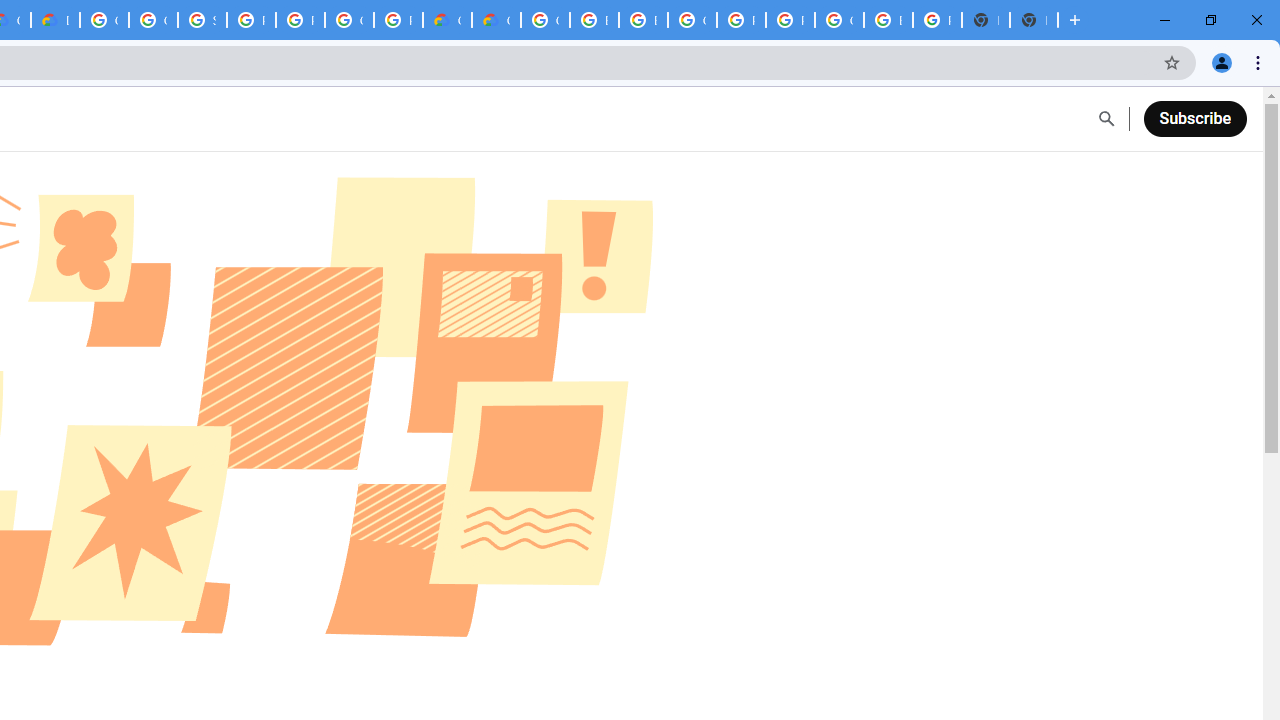 This screenshot has width=1280, height=720. I want to click on Google Cloud Platform, so click(839, 20).